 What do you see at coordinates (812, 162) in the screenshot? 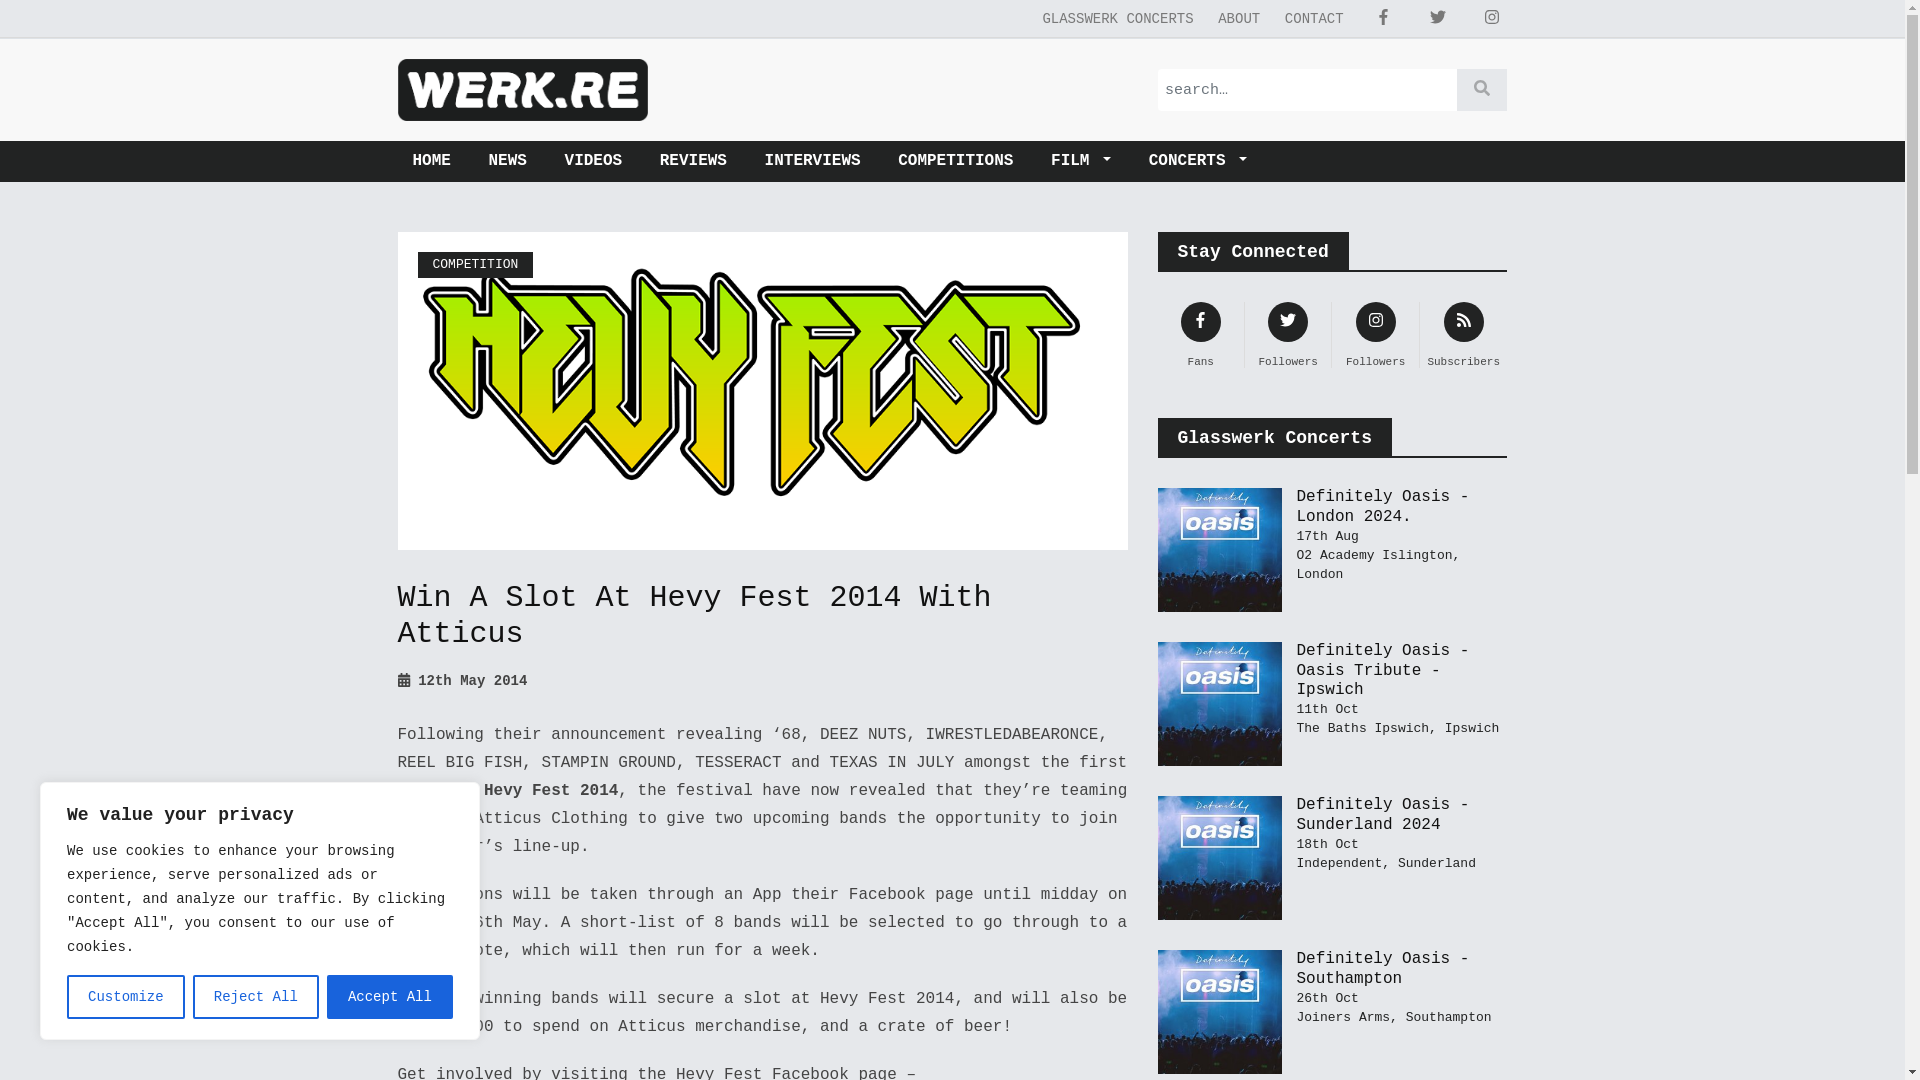
I see `Interviews` at bounding box center [812, 162].